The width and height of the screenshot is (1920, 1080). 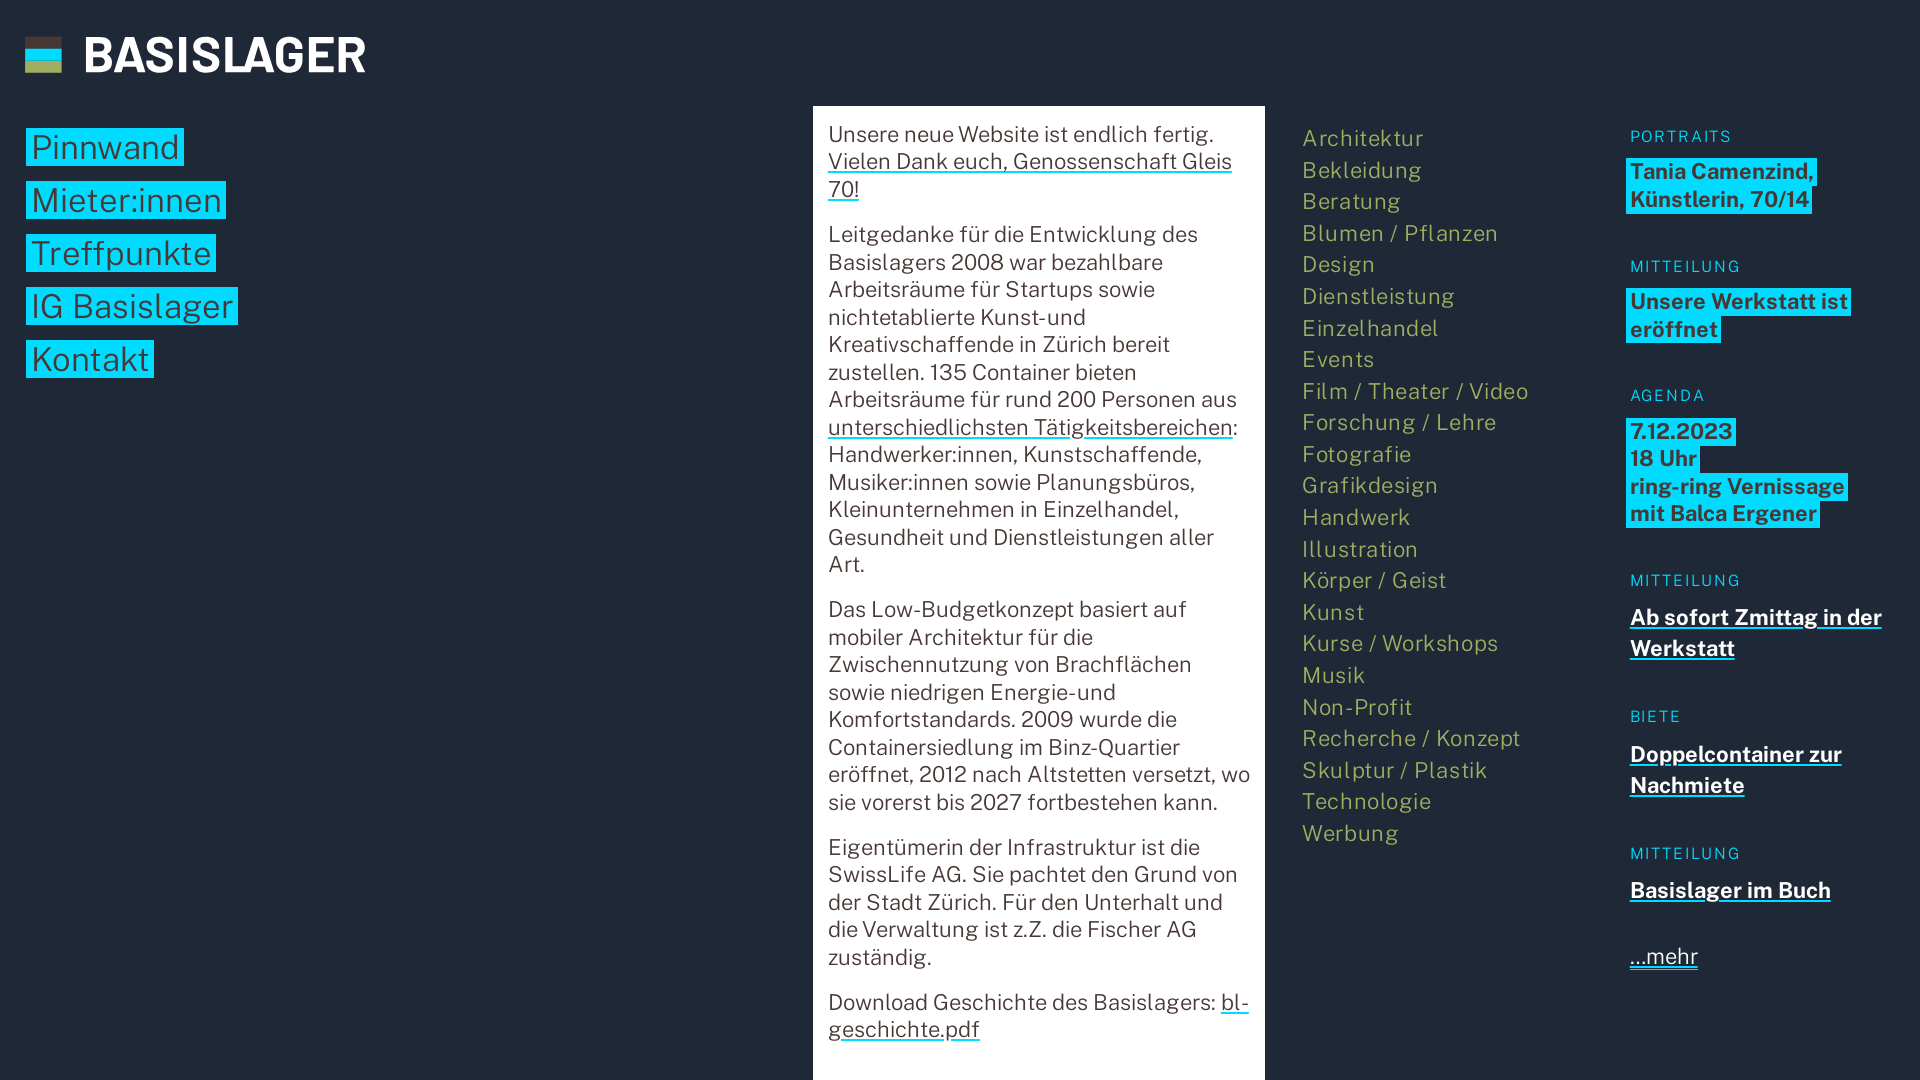 I want to click on Ab sofort Zmittag in der Werkstatt, so click(x=1756, y=632).